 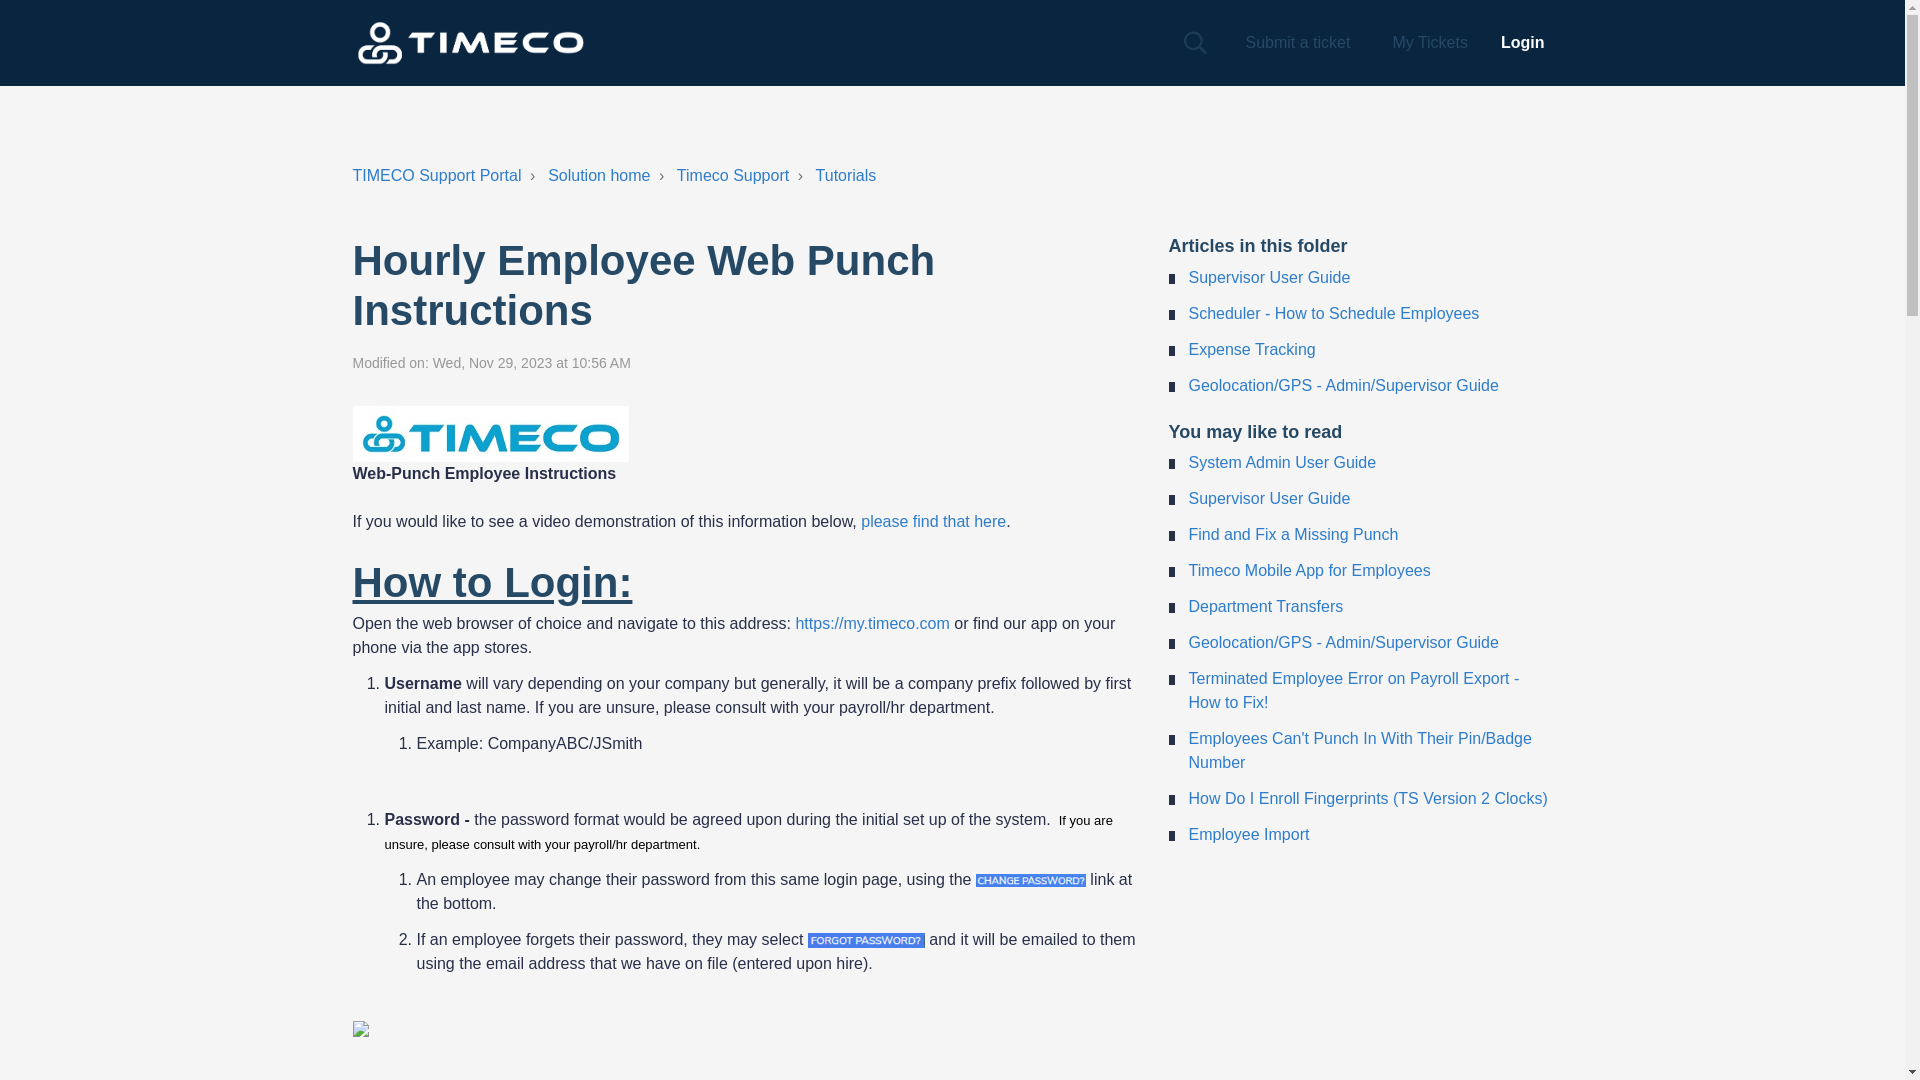 What do you see at coordinates (1521, 42) in the screenshot?
I see `Login` at bounding box center [1521, 42].